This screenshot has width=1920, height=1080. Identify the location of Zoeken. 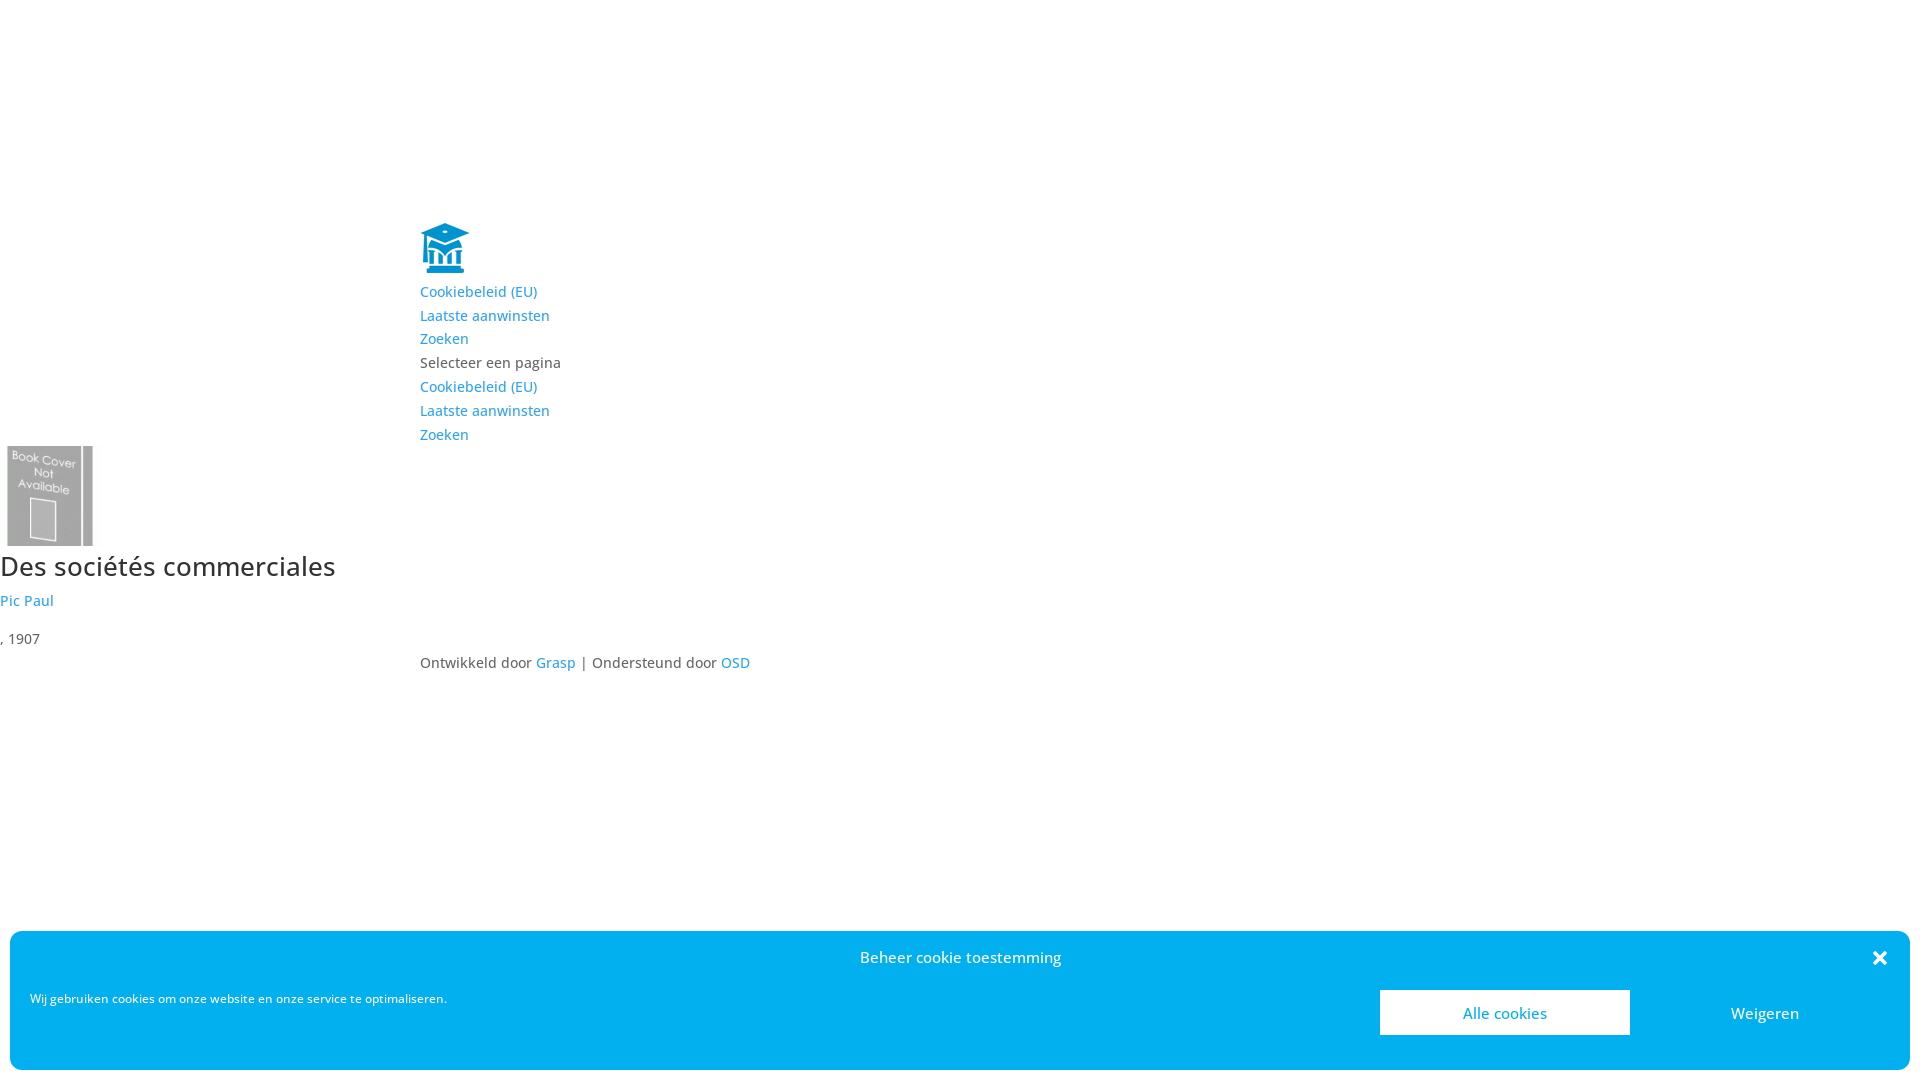
(444, 434).